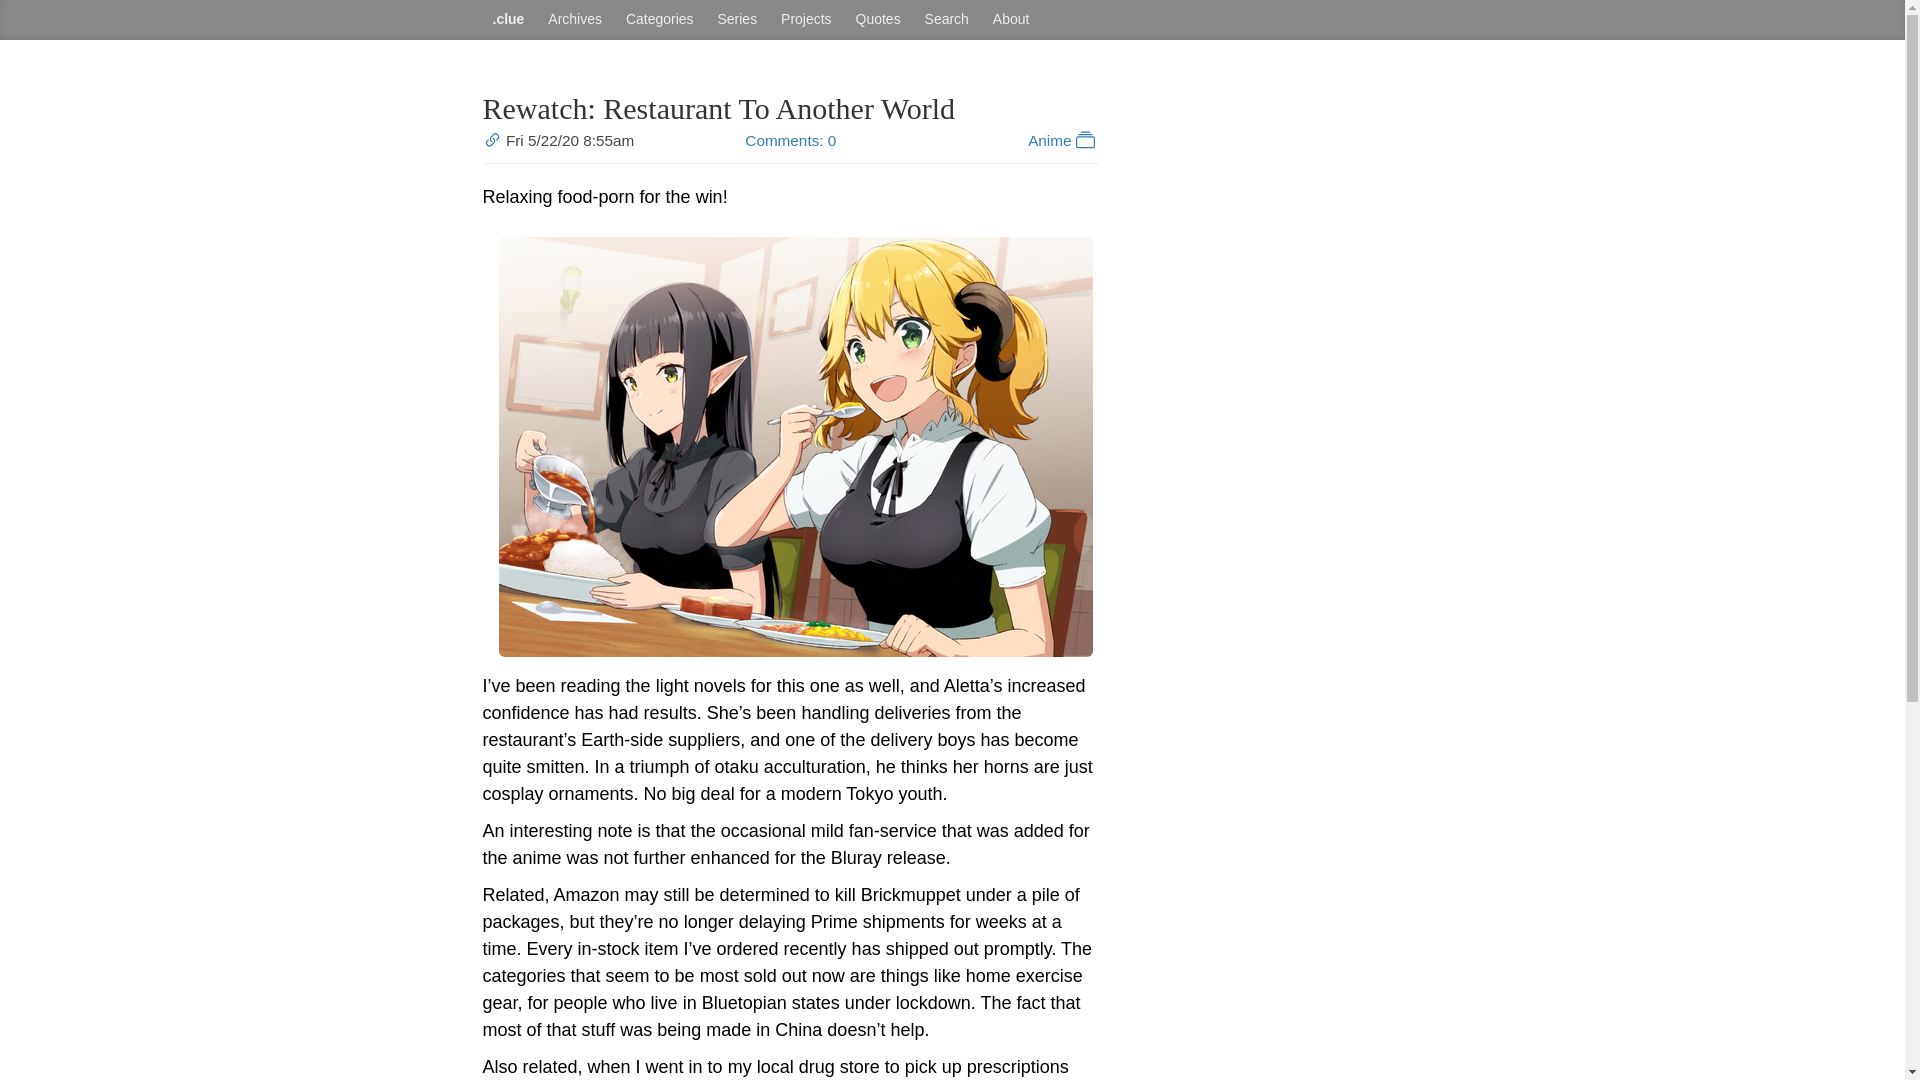 This screenshot has width=1920, height=1080. Describe the element at coordinates (1012, 20) in the screenshot. I see `About` at that location.